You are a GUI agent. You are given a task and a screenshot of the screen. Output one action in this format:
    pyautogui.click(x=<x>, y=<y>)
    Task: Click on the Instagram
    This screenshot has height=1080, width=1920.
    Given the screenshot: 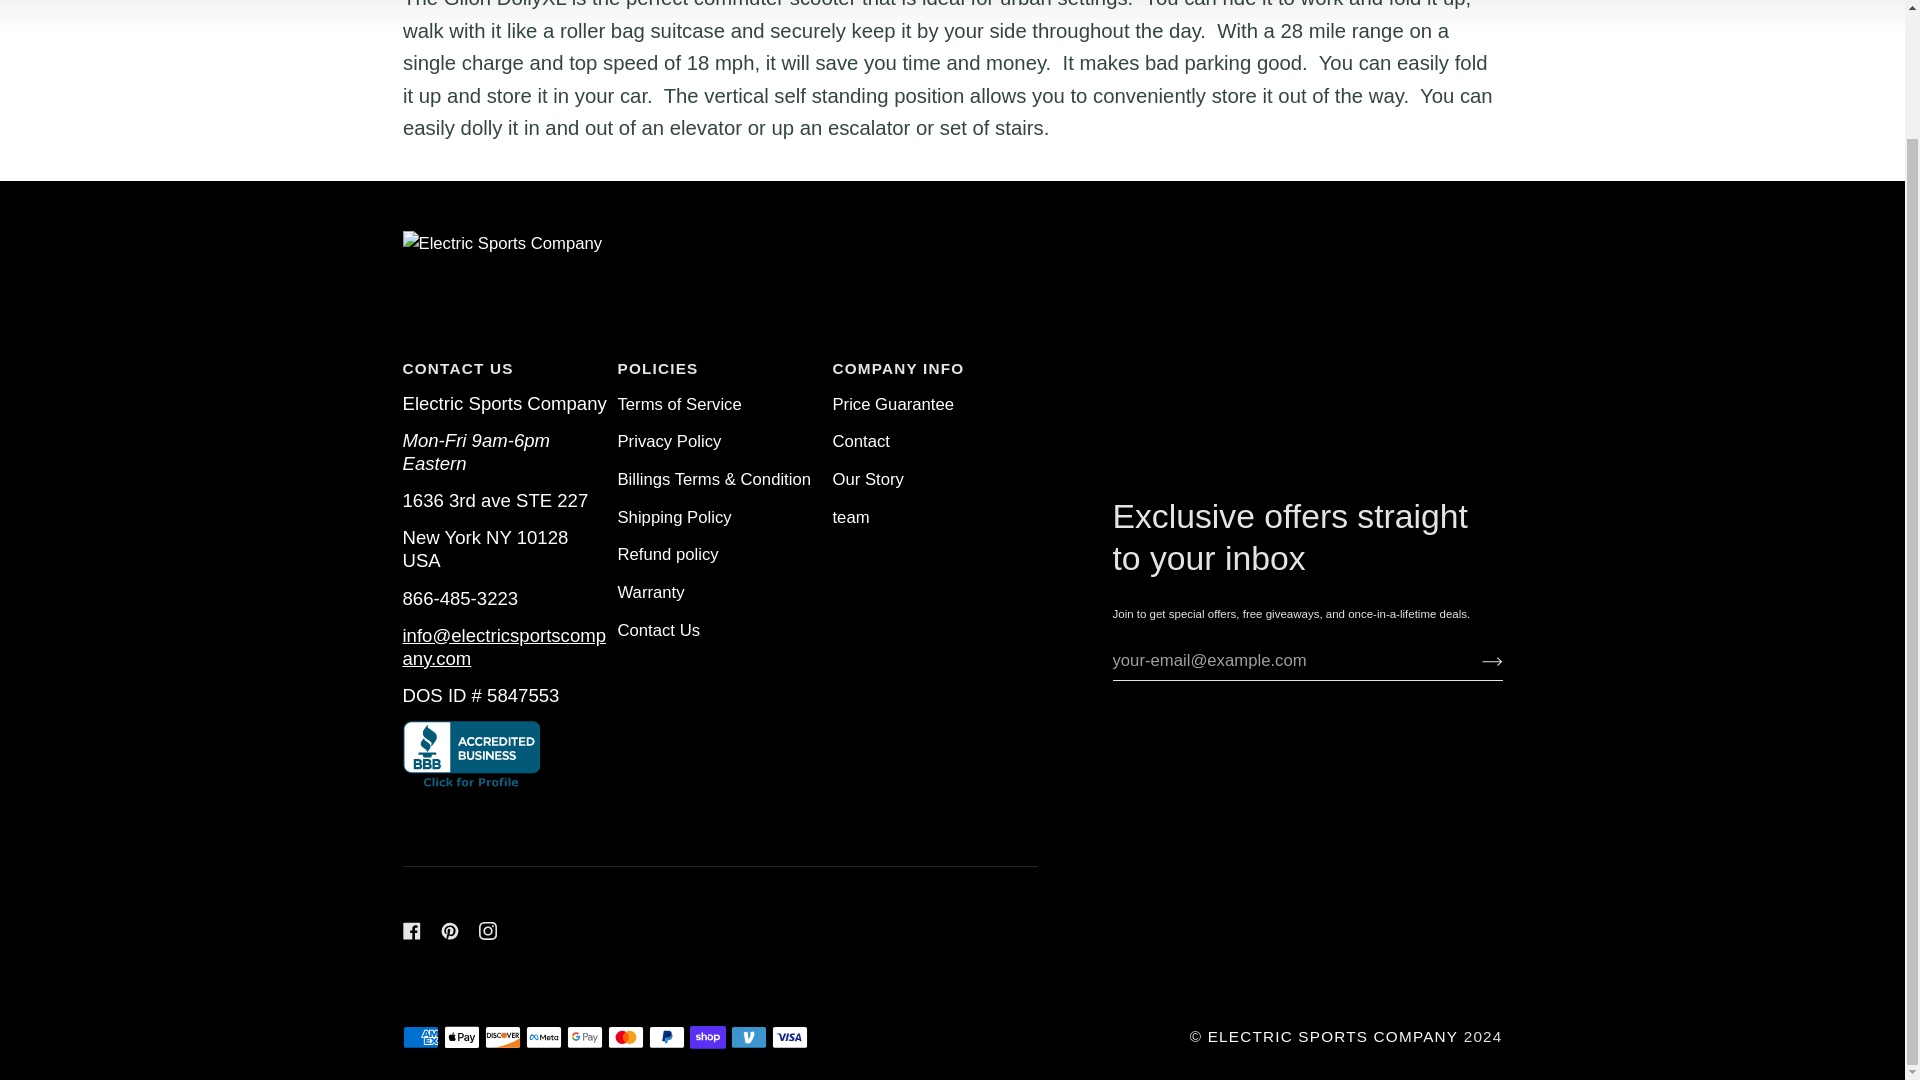 What is the action you would take?
    pyautogui.click(x=486, y=930)
    